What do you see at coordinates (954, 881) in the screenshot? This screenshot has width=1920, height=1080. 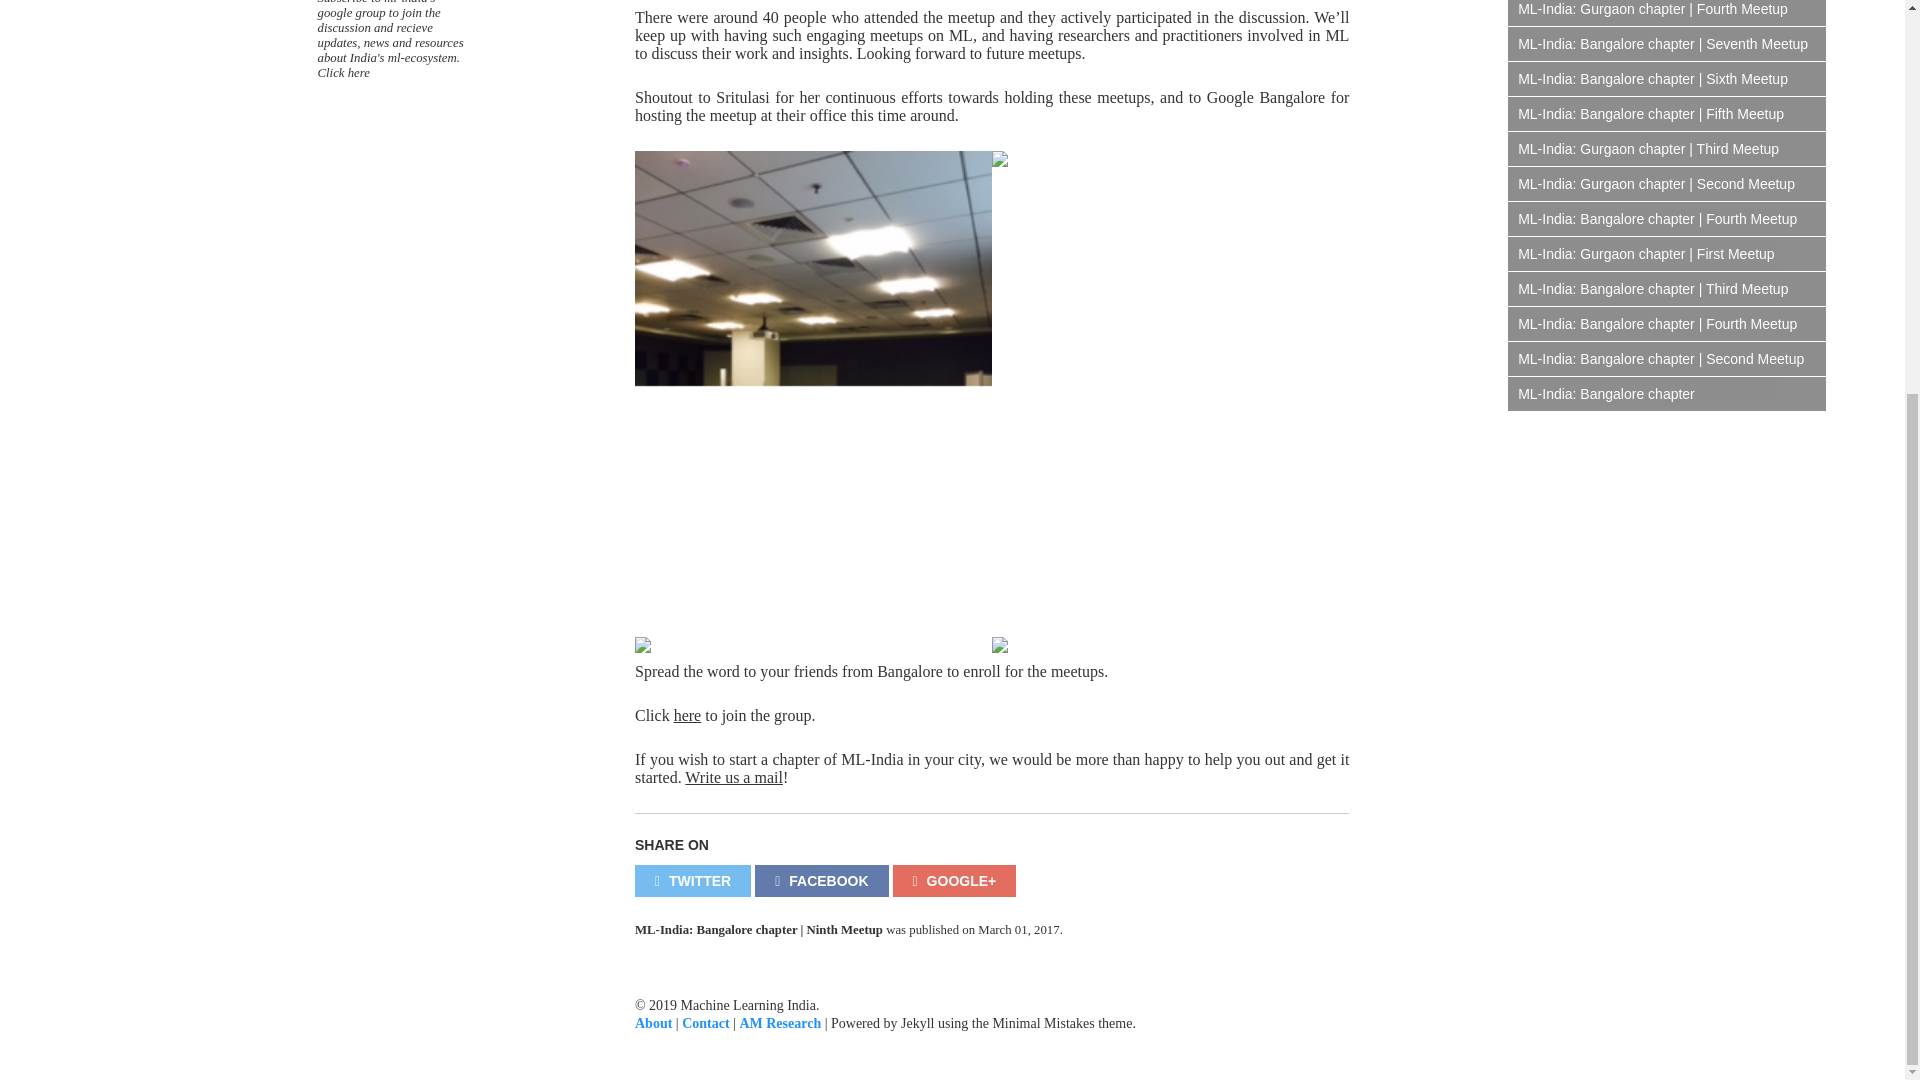 I see `Share on Google Plus` at bounding box center [954, 881].